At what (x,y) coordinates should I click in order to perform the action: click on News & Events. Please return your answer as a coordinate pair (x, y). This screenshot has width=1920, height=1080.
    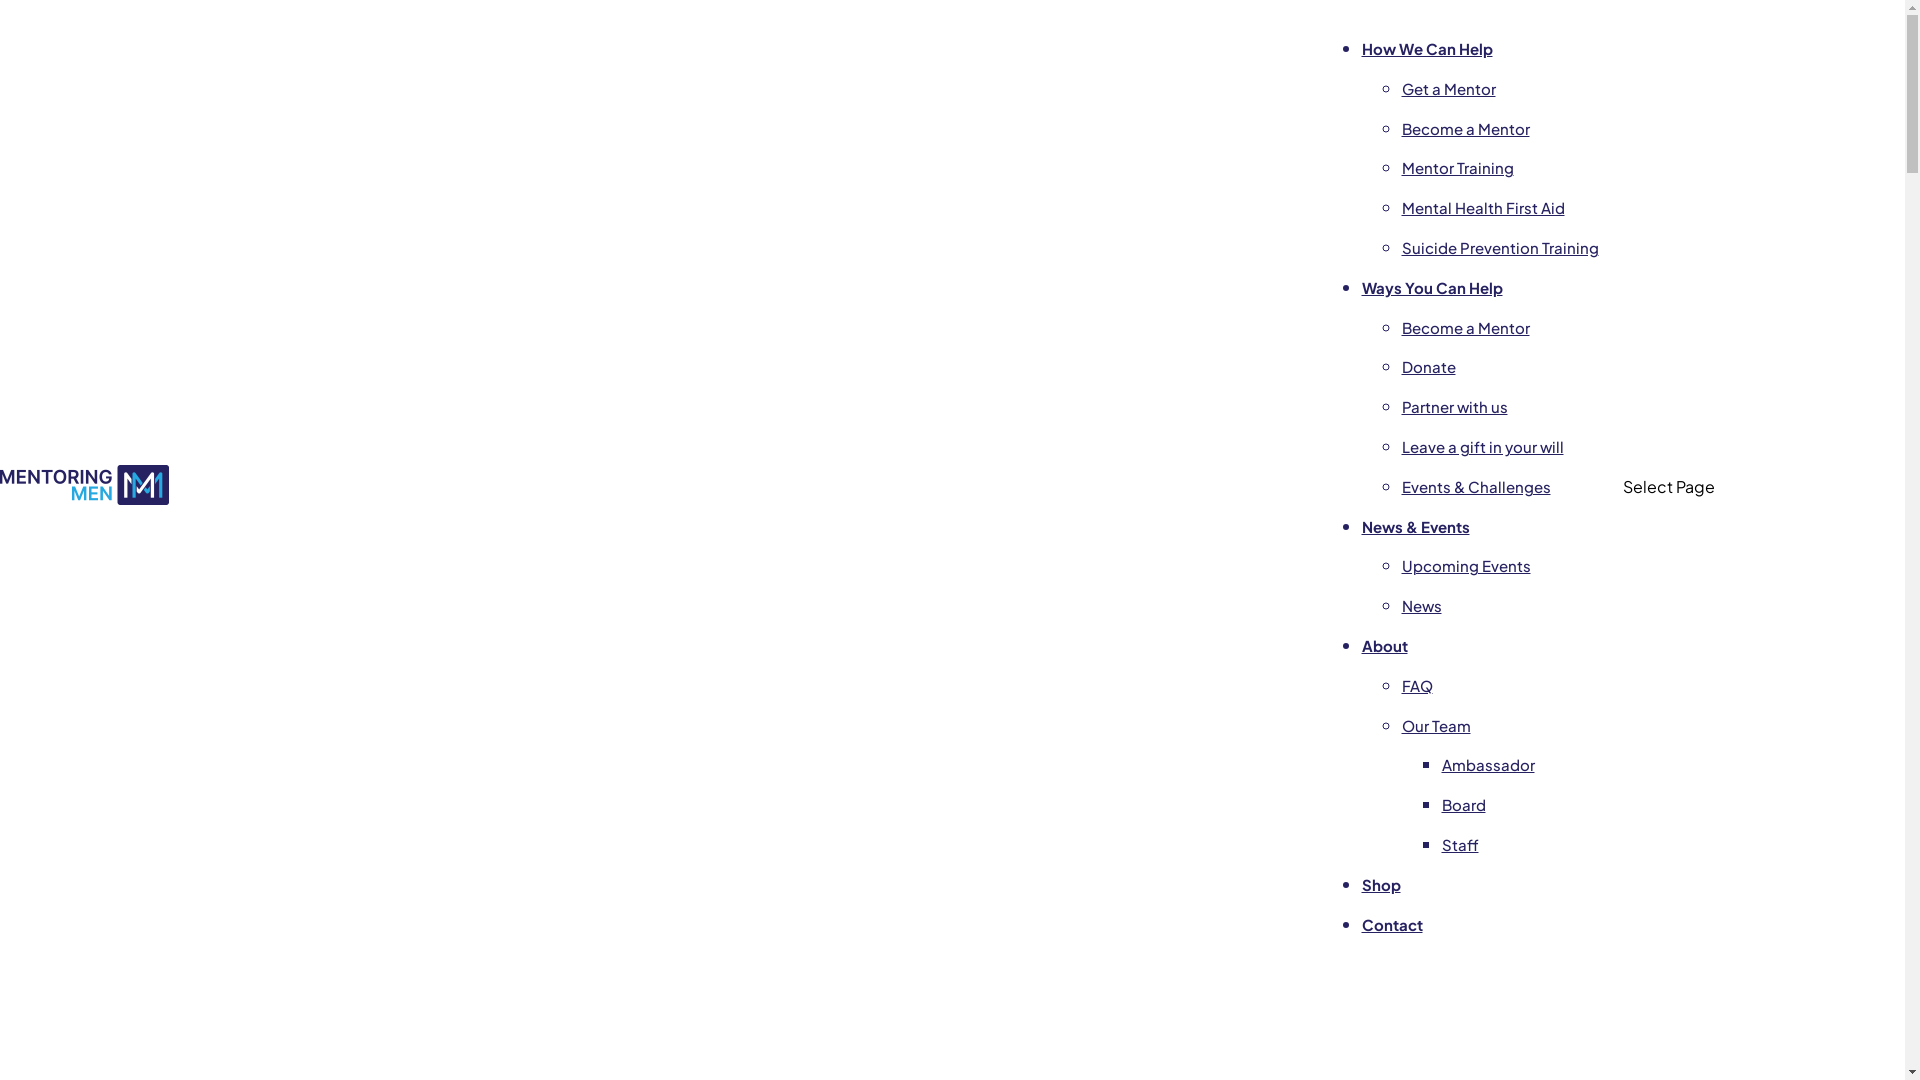
    Looking at the image, I should click on (1416, 526).